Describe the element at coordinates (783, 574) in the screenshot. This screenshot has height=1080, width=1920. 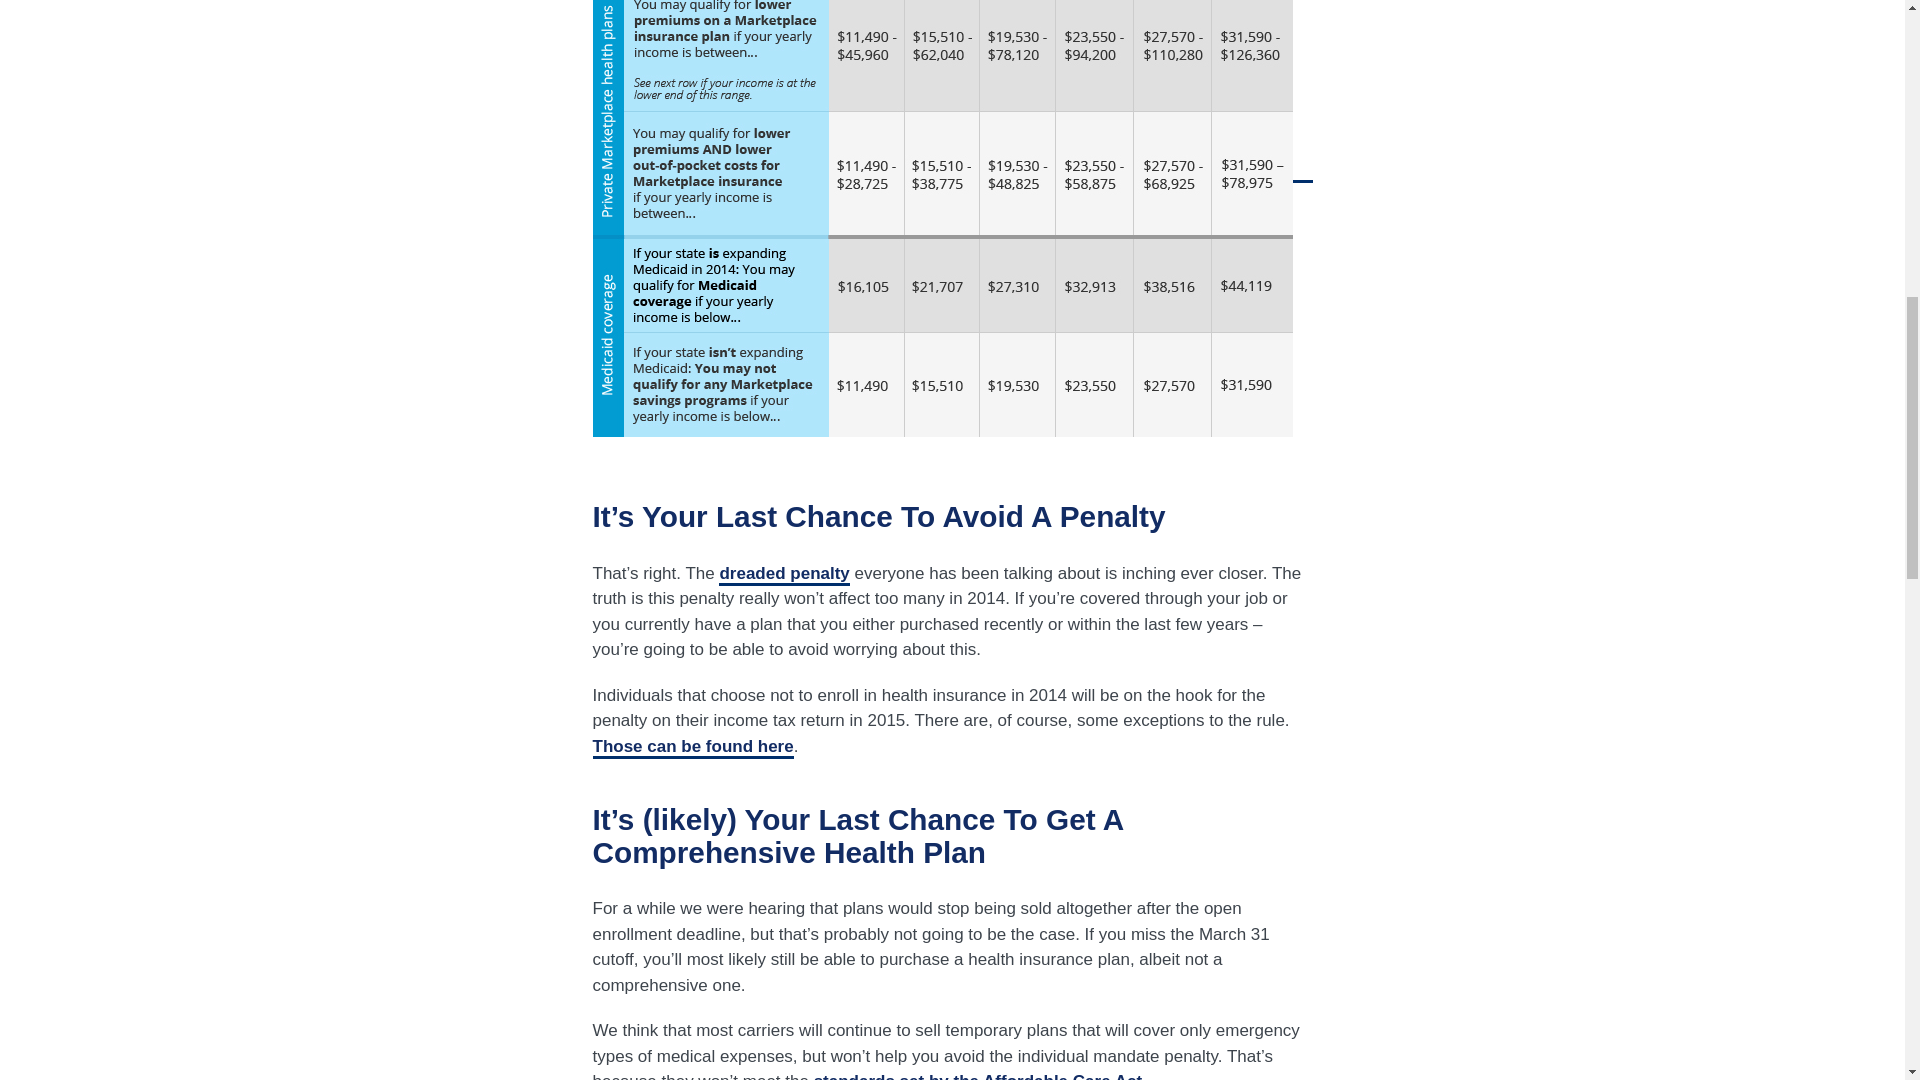
I see `What if someone doesn't have health coverage in 2014?` at that location.